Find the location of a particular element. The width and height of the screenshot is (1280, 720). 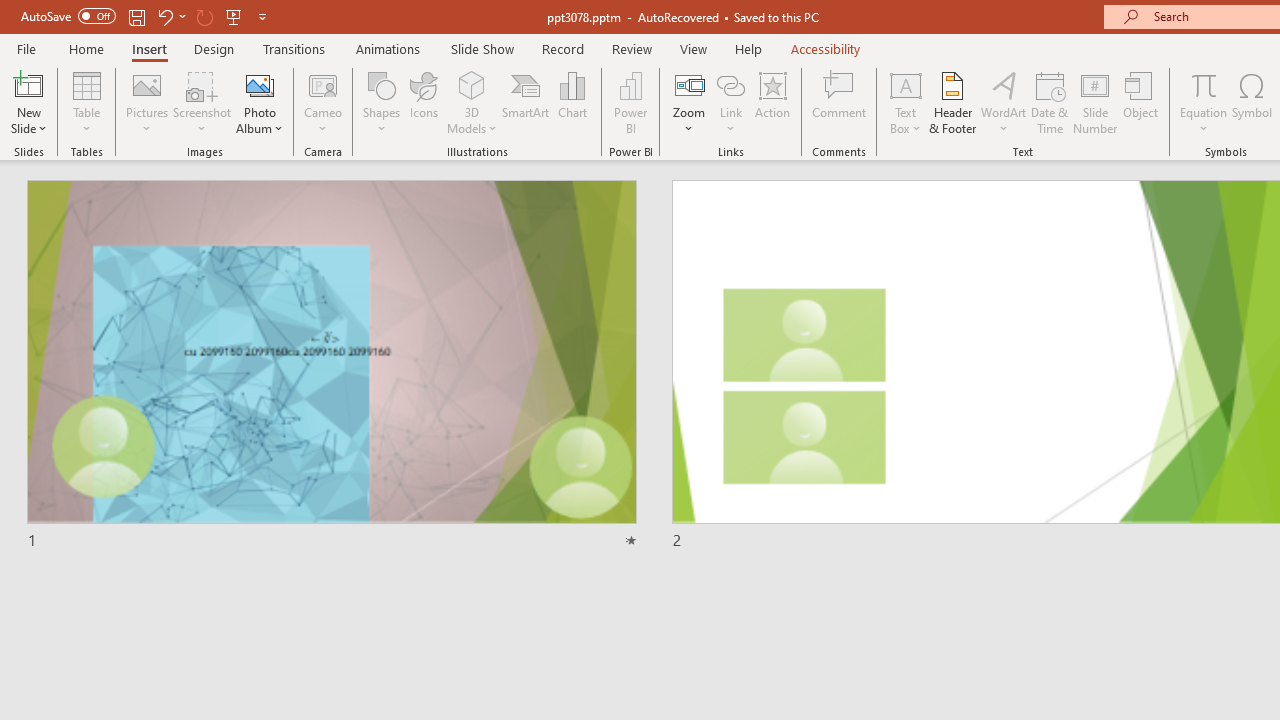

Link is located at coordinates (731, 102).